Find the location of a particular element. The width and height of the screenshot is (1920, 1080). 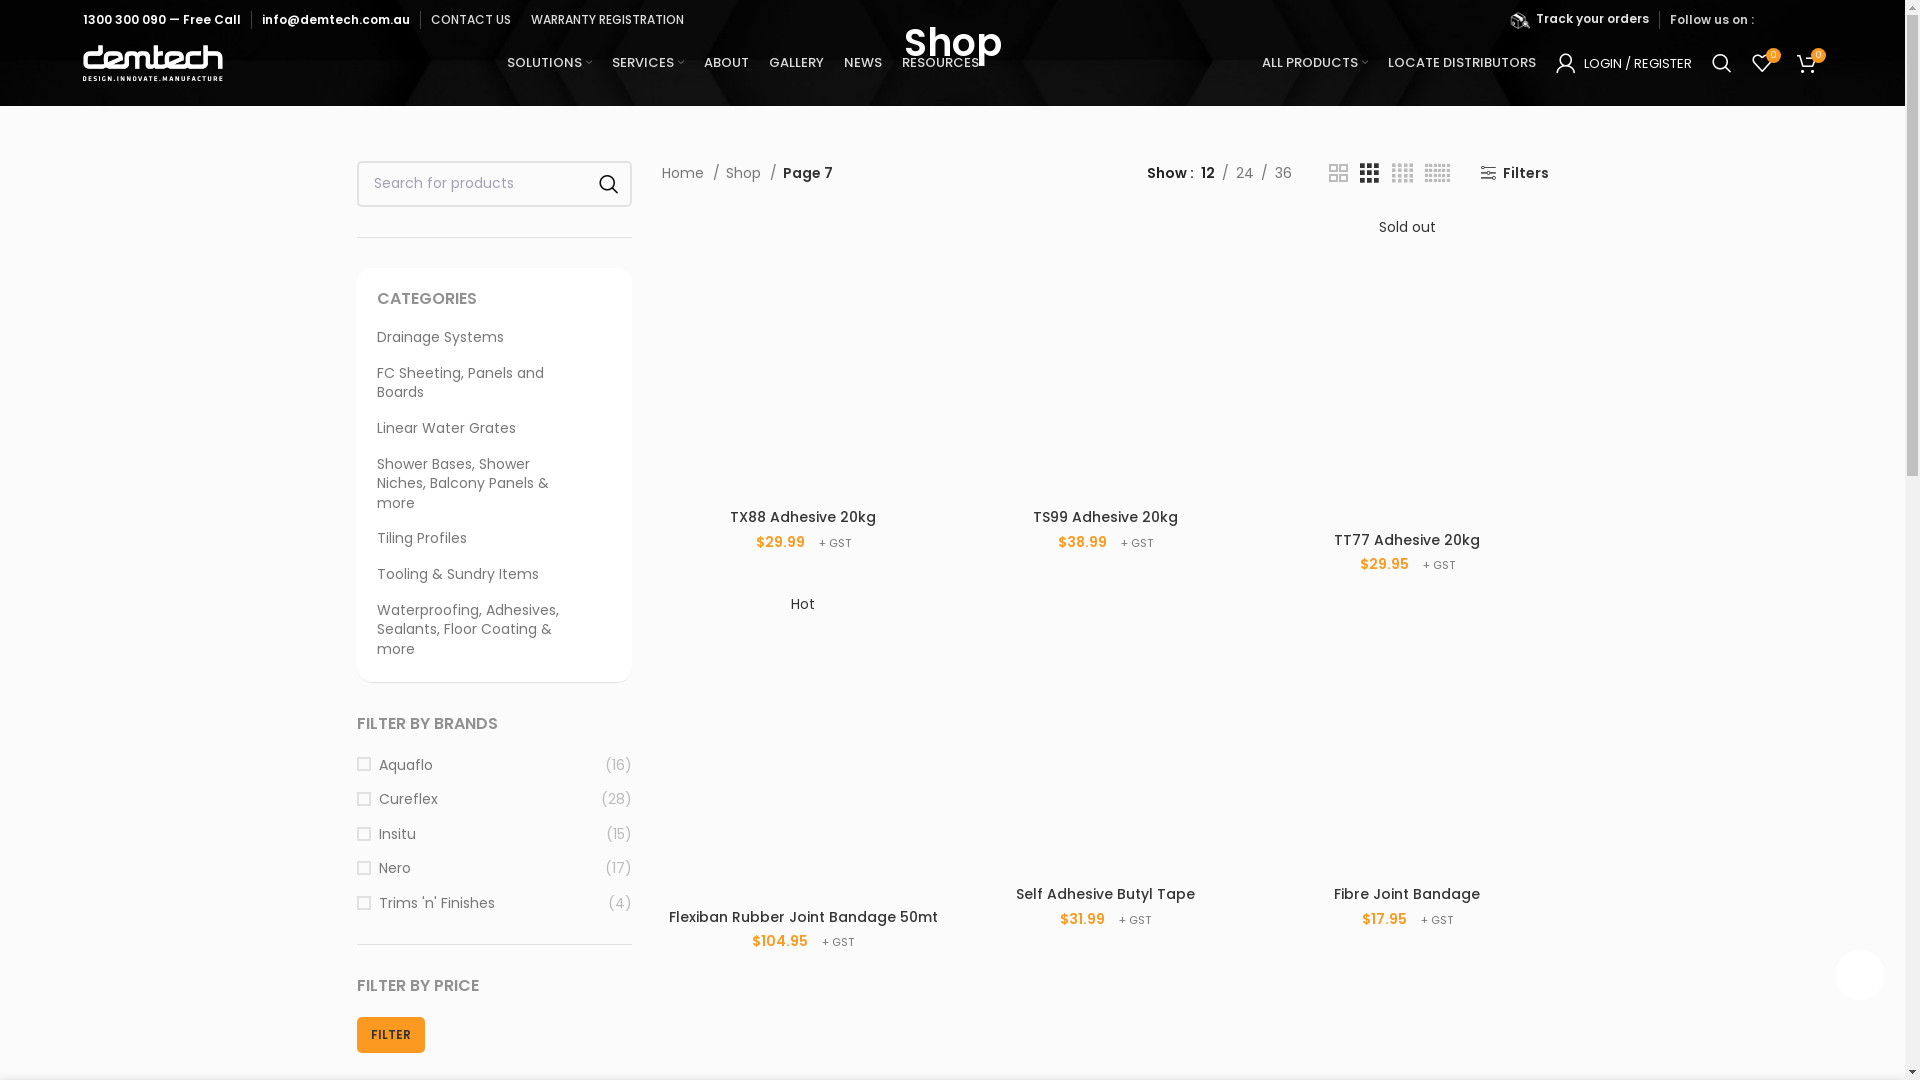

Fibre Joint Bandage is located at coordinates (1407, 894).